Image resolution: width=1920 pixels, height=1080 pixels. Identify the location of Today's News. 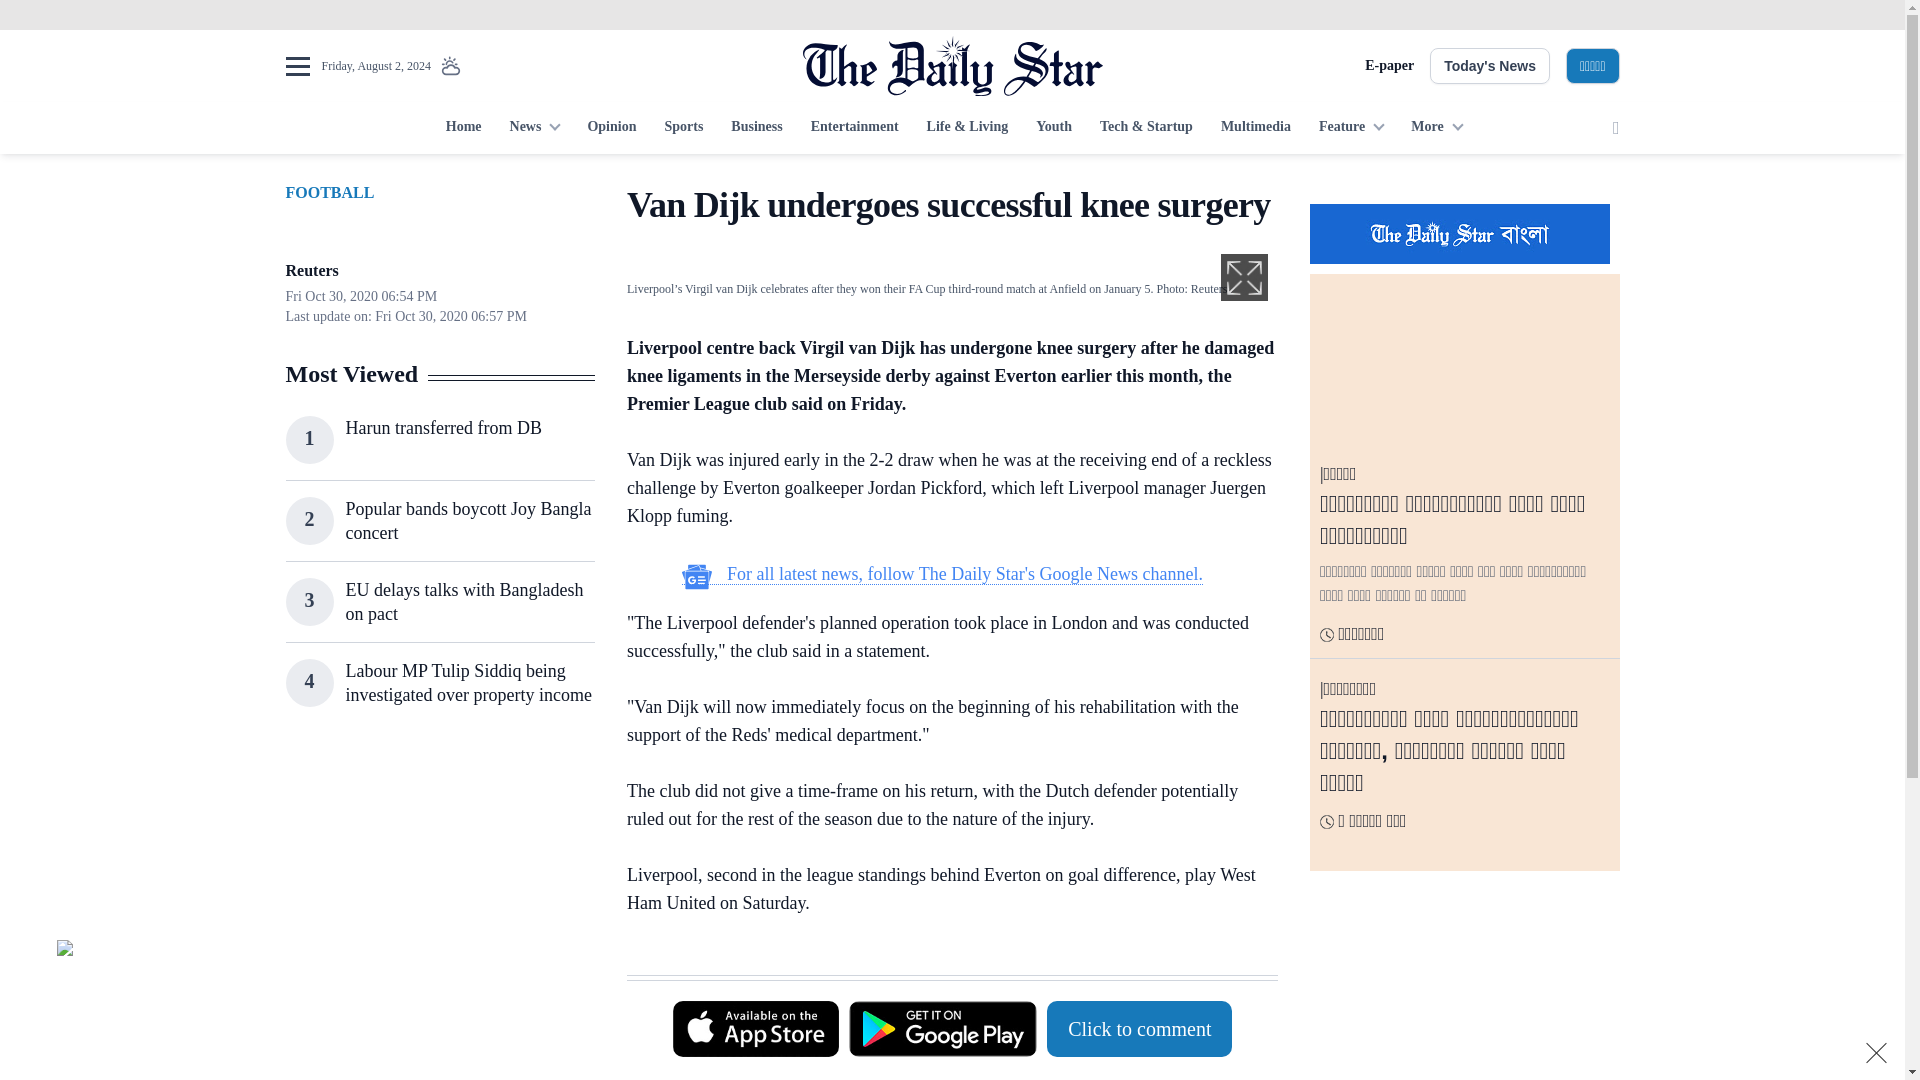
(1490, 66).